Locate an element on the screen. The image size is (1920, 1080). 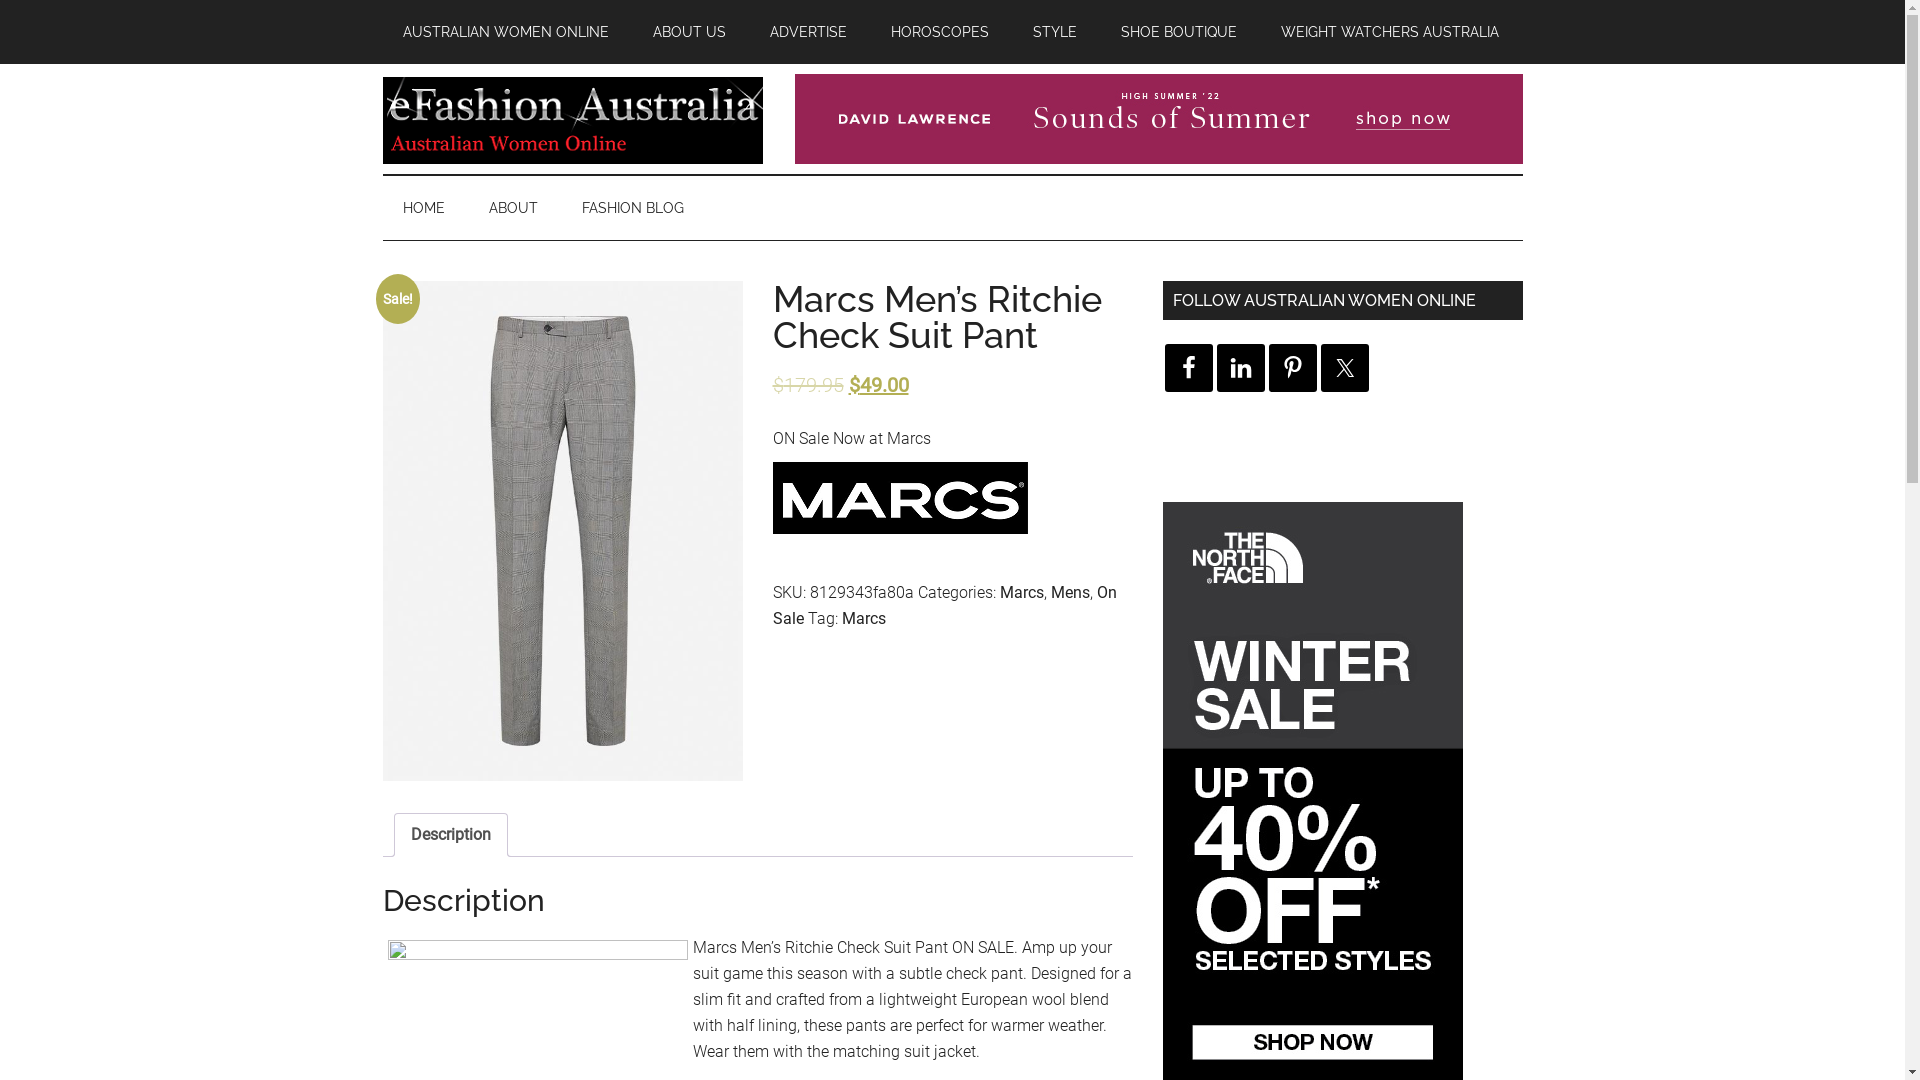
Marcs is located at coordinates (1022, 592).